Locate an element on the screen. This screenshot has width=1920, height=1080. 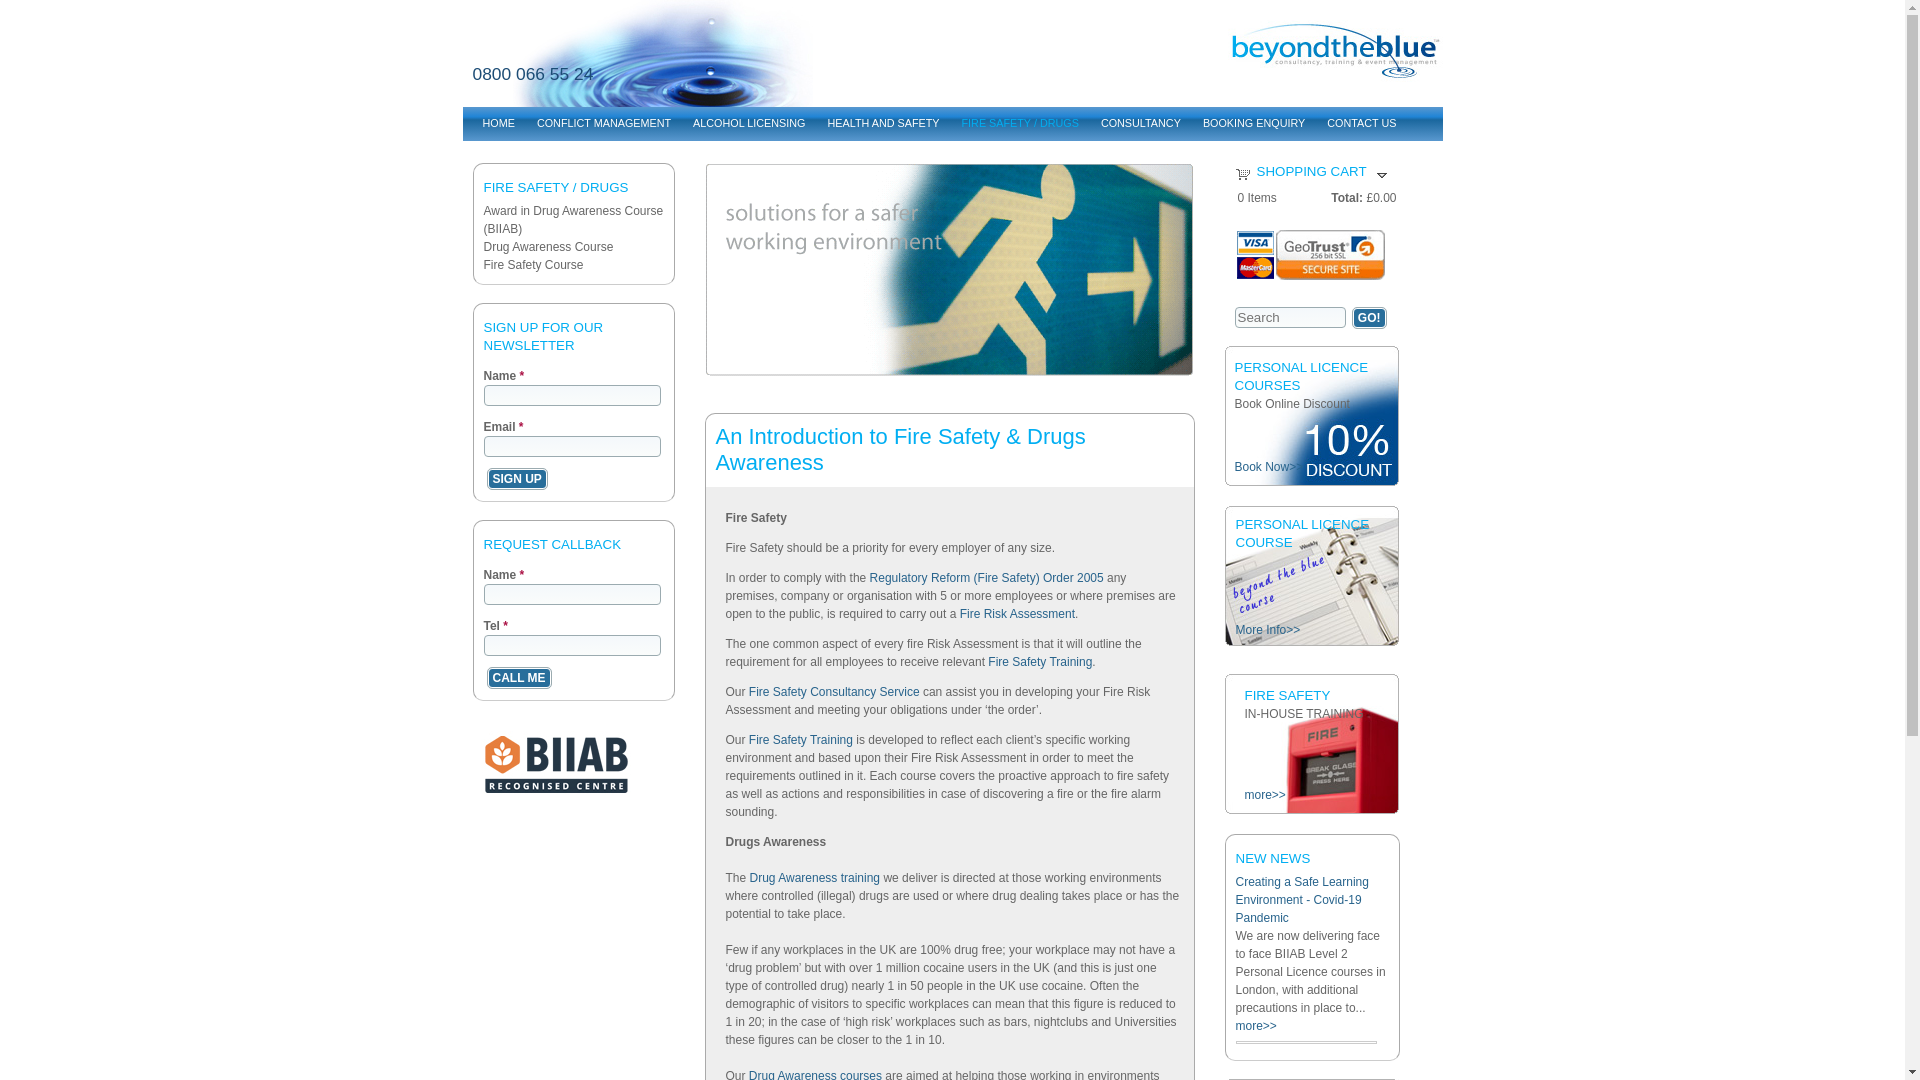
Drug Awareness courses is located at coordinates (814, 1074).